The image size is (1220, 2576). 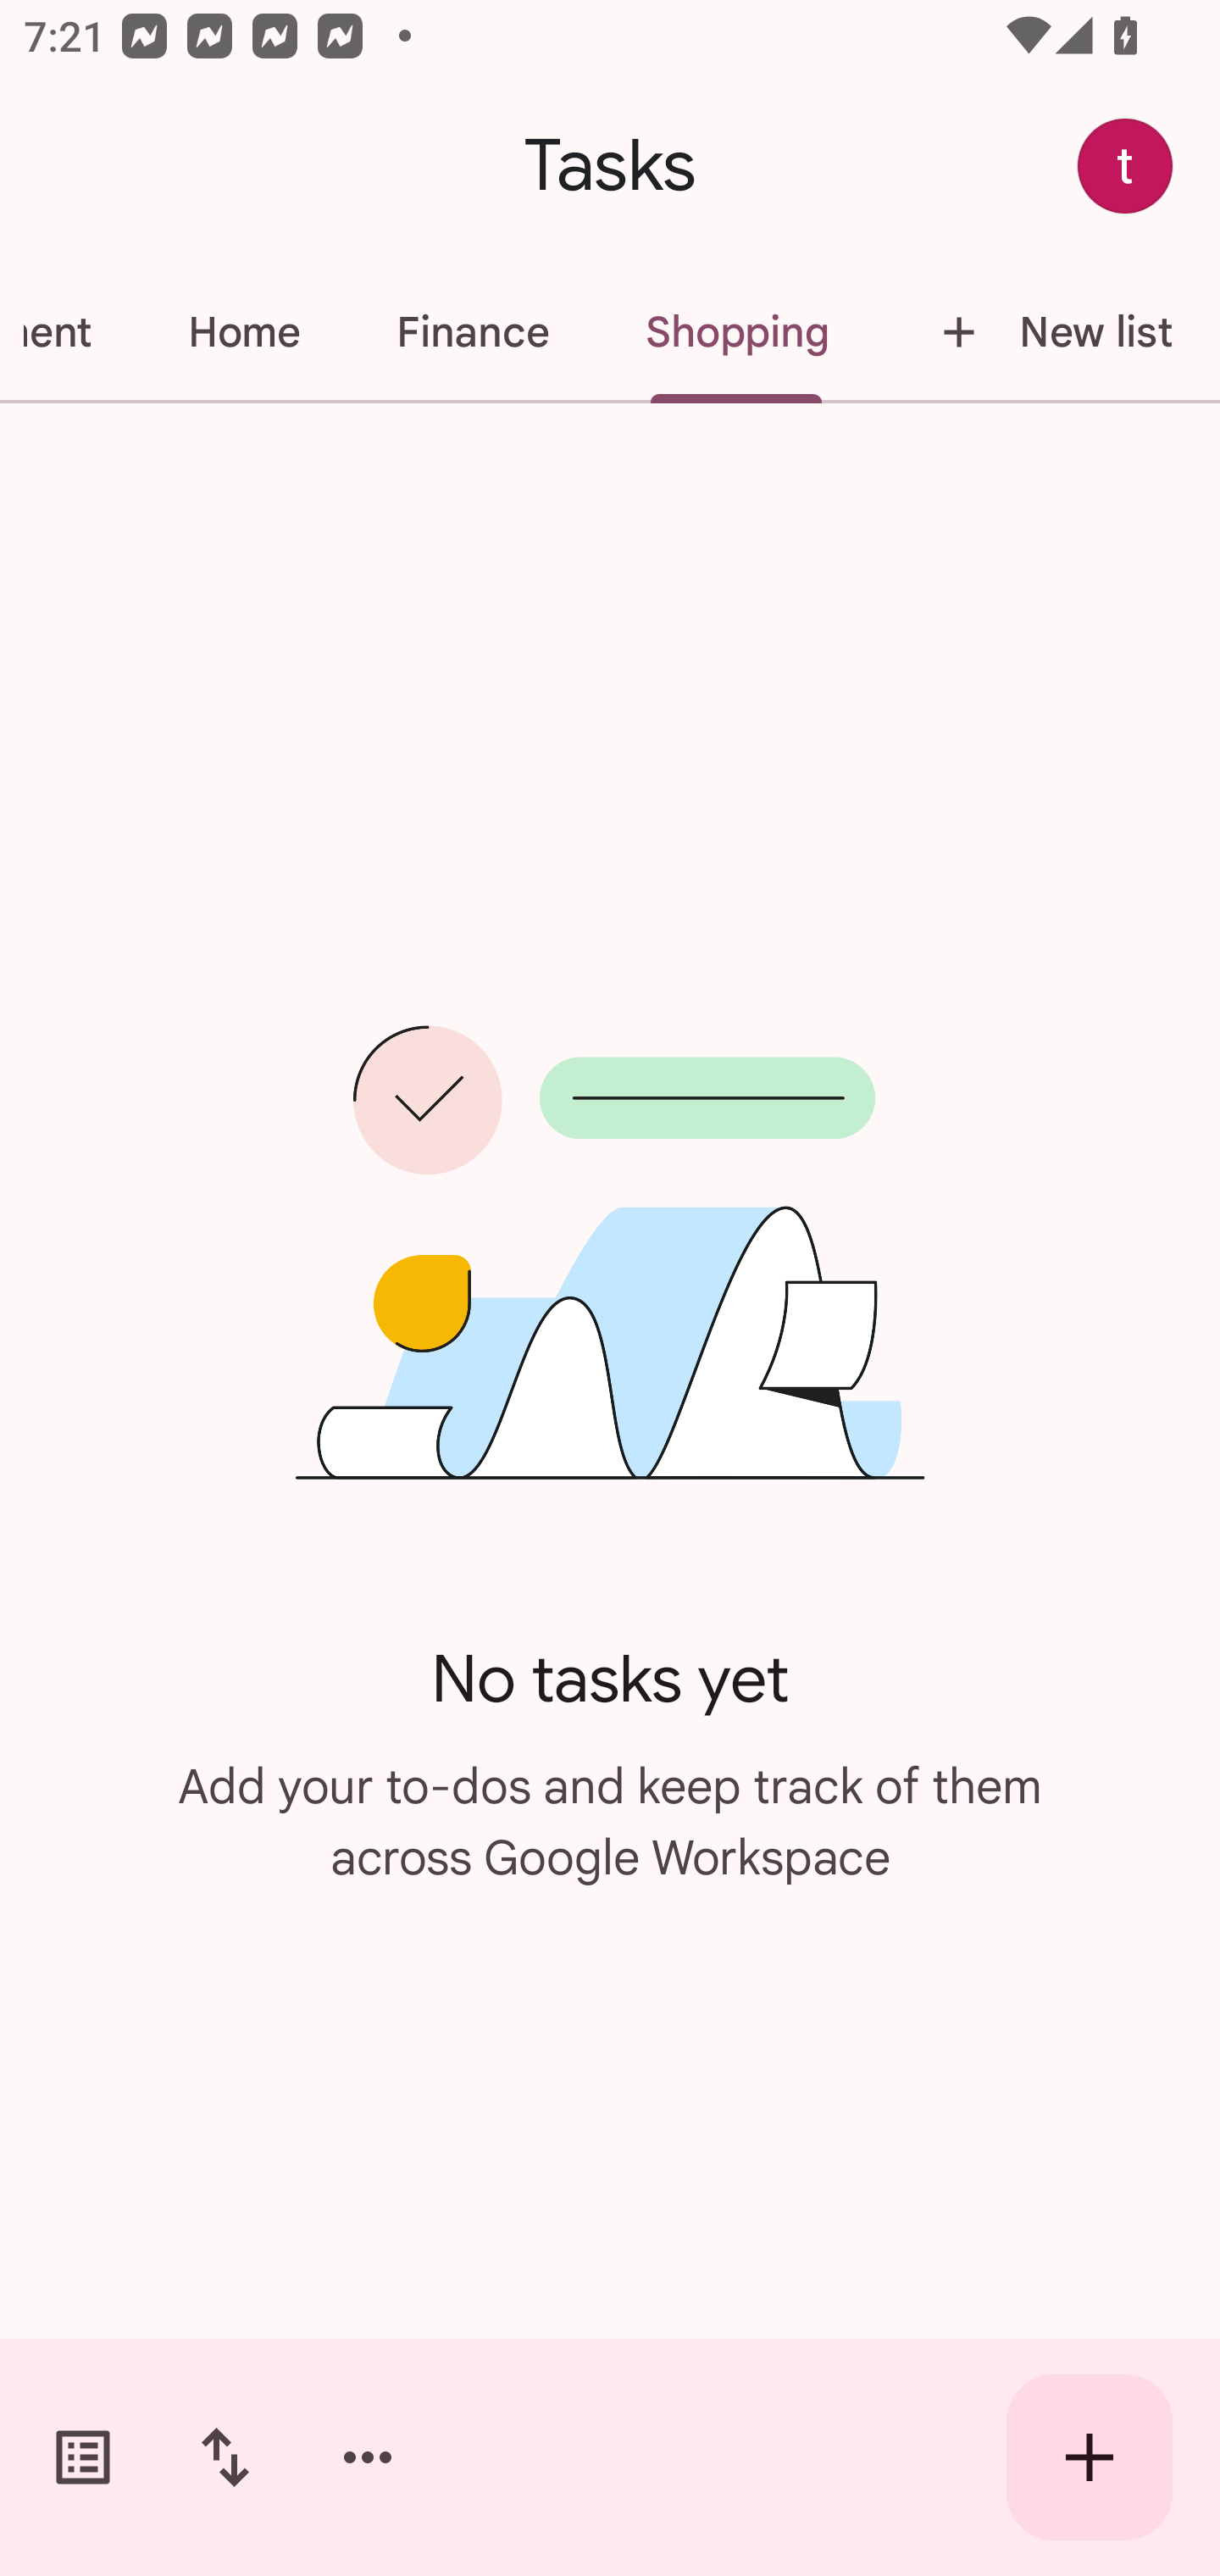 I want to click on Create new task, so click(x=1090, y=2457).